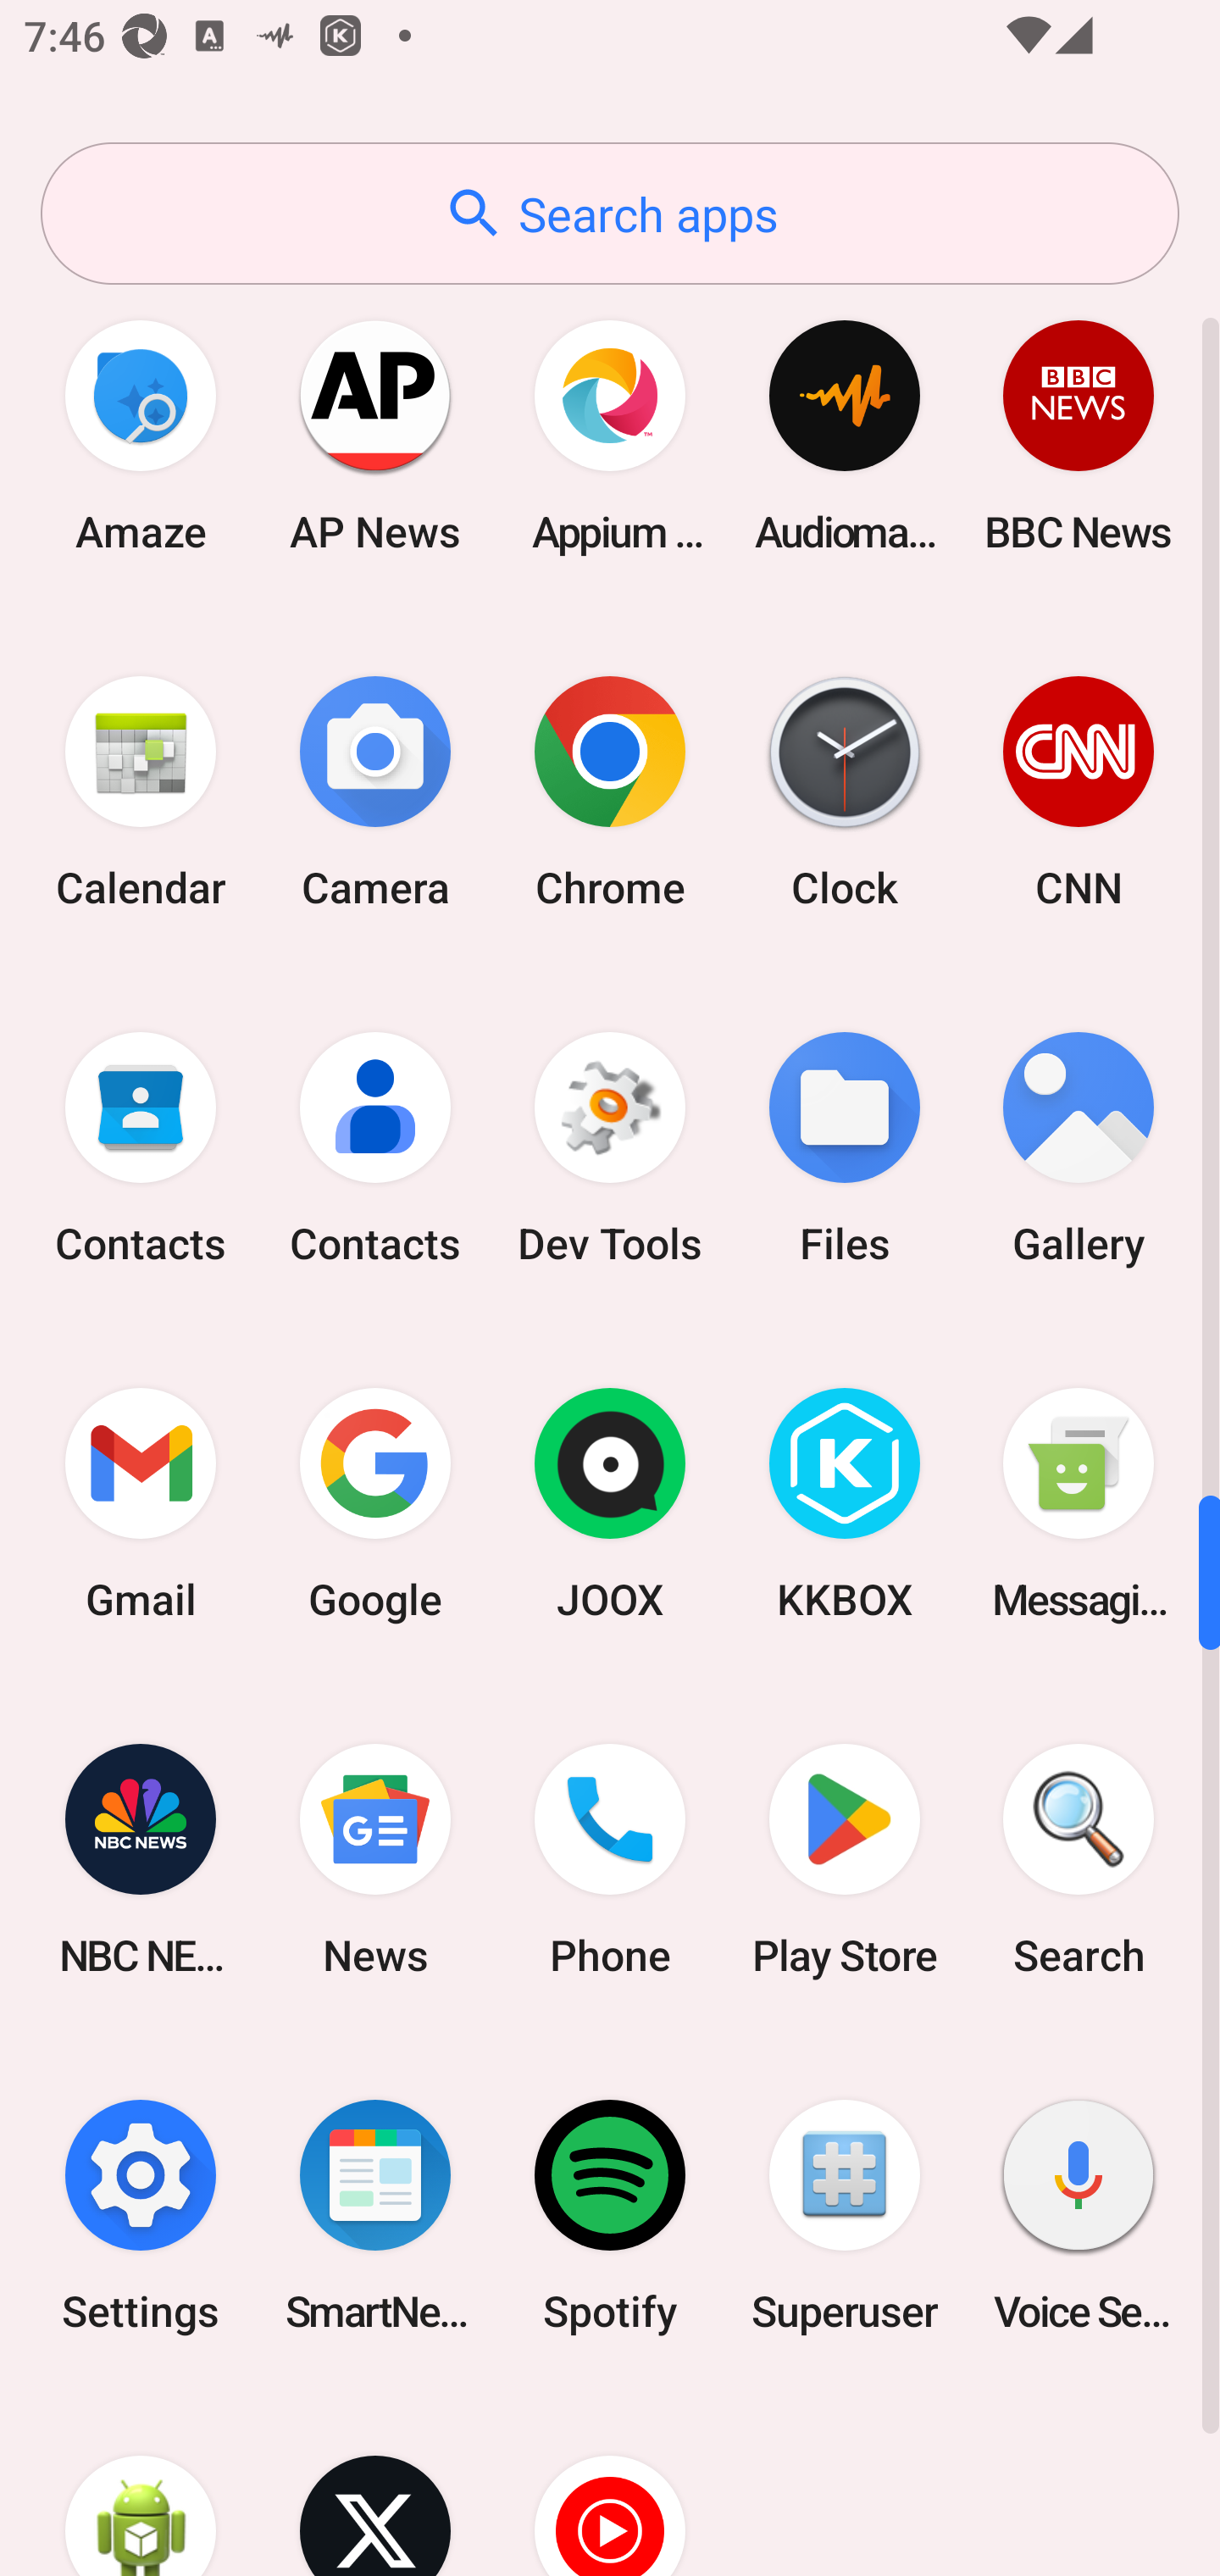 The image size is (1220, 2576). Describe the element at coordinates (610, 1149) in the screenshot. I see `Dev Tools` at that location.